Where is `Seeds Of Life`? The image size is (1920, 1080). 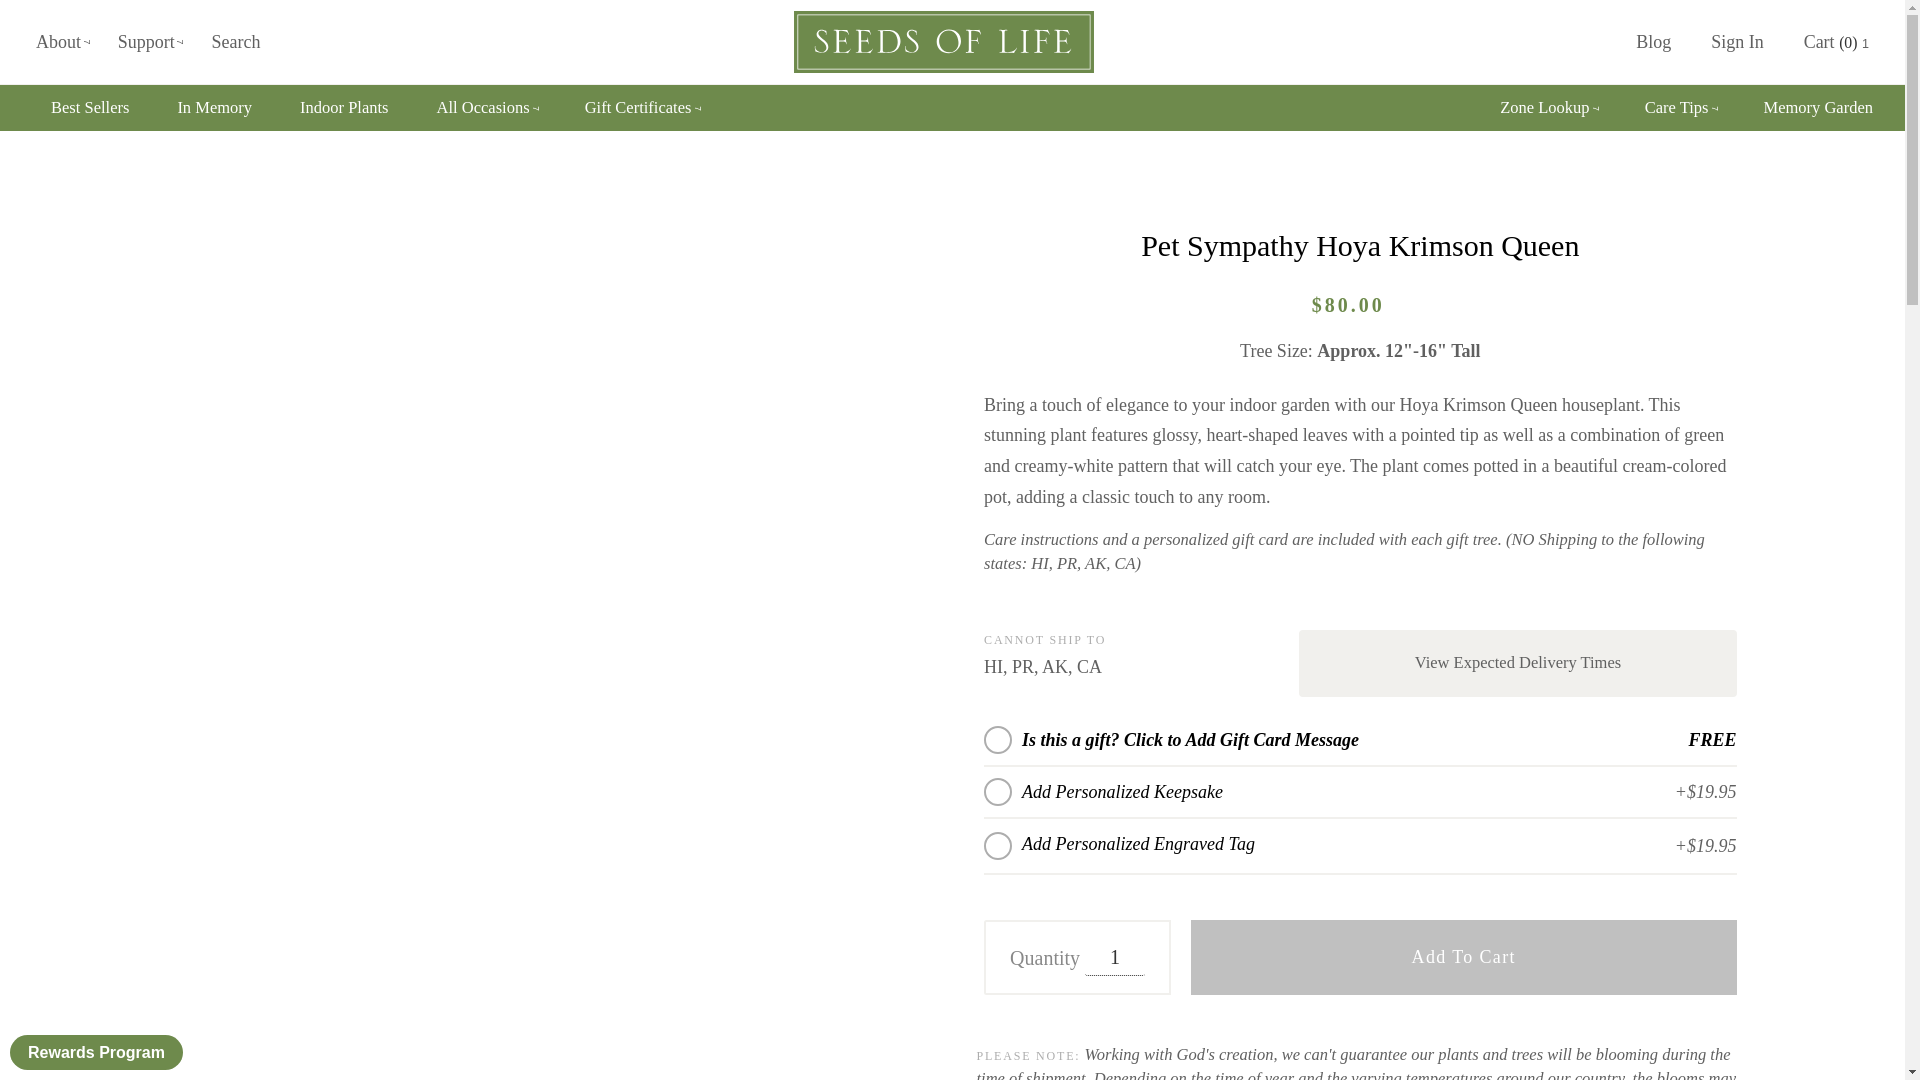
Seeds Of Life is located at coordinates (944, 42).